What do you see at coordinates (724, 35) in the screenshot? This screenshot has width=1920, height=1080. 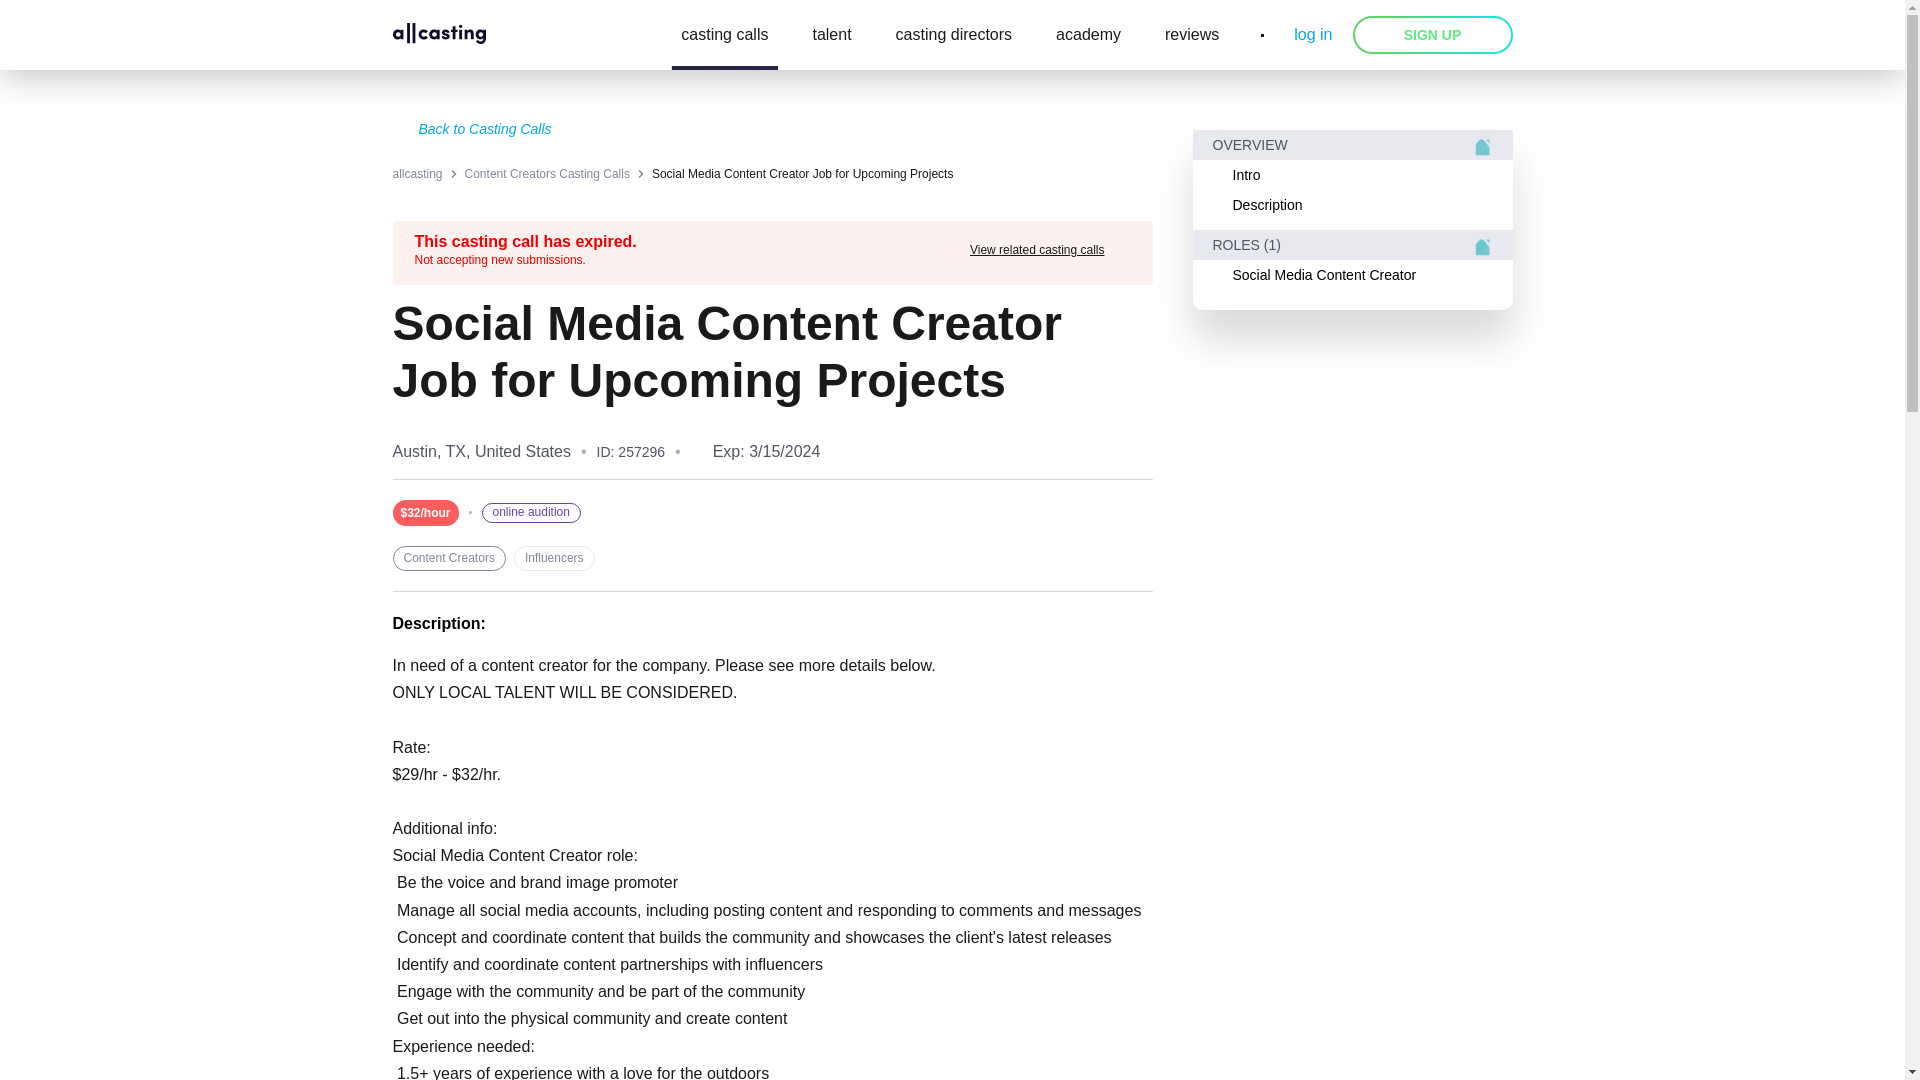 I see `casting calls` at bounding box center [724, 35].